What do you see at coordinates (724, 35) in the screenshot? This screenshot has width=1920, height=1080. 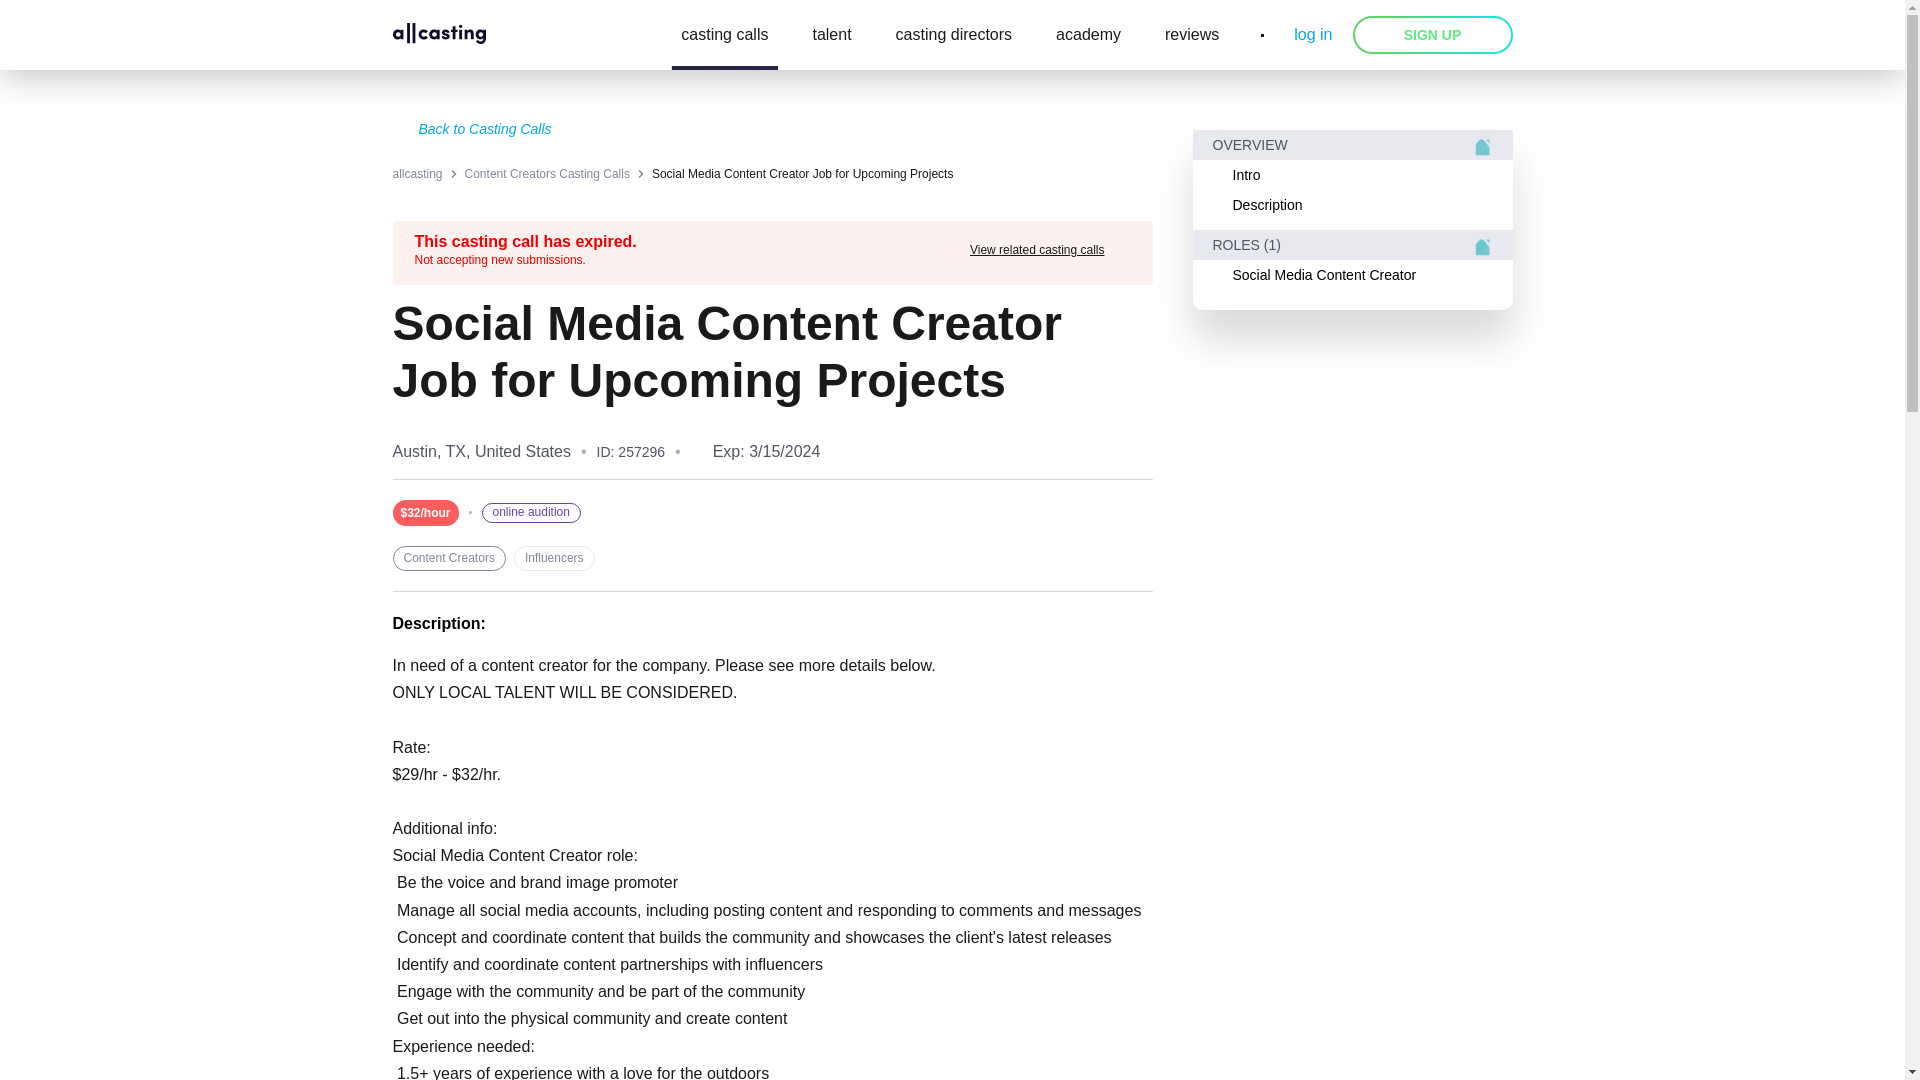 I see `casting calls` at bounding box center [724, 35].